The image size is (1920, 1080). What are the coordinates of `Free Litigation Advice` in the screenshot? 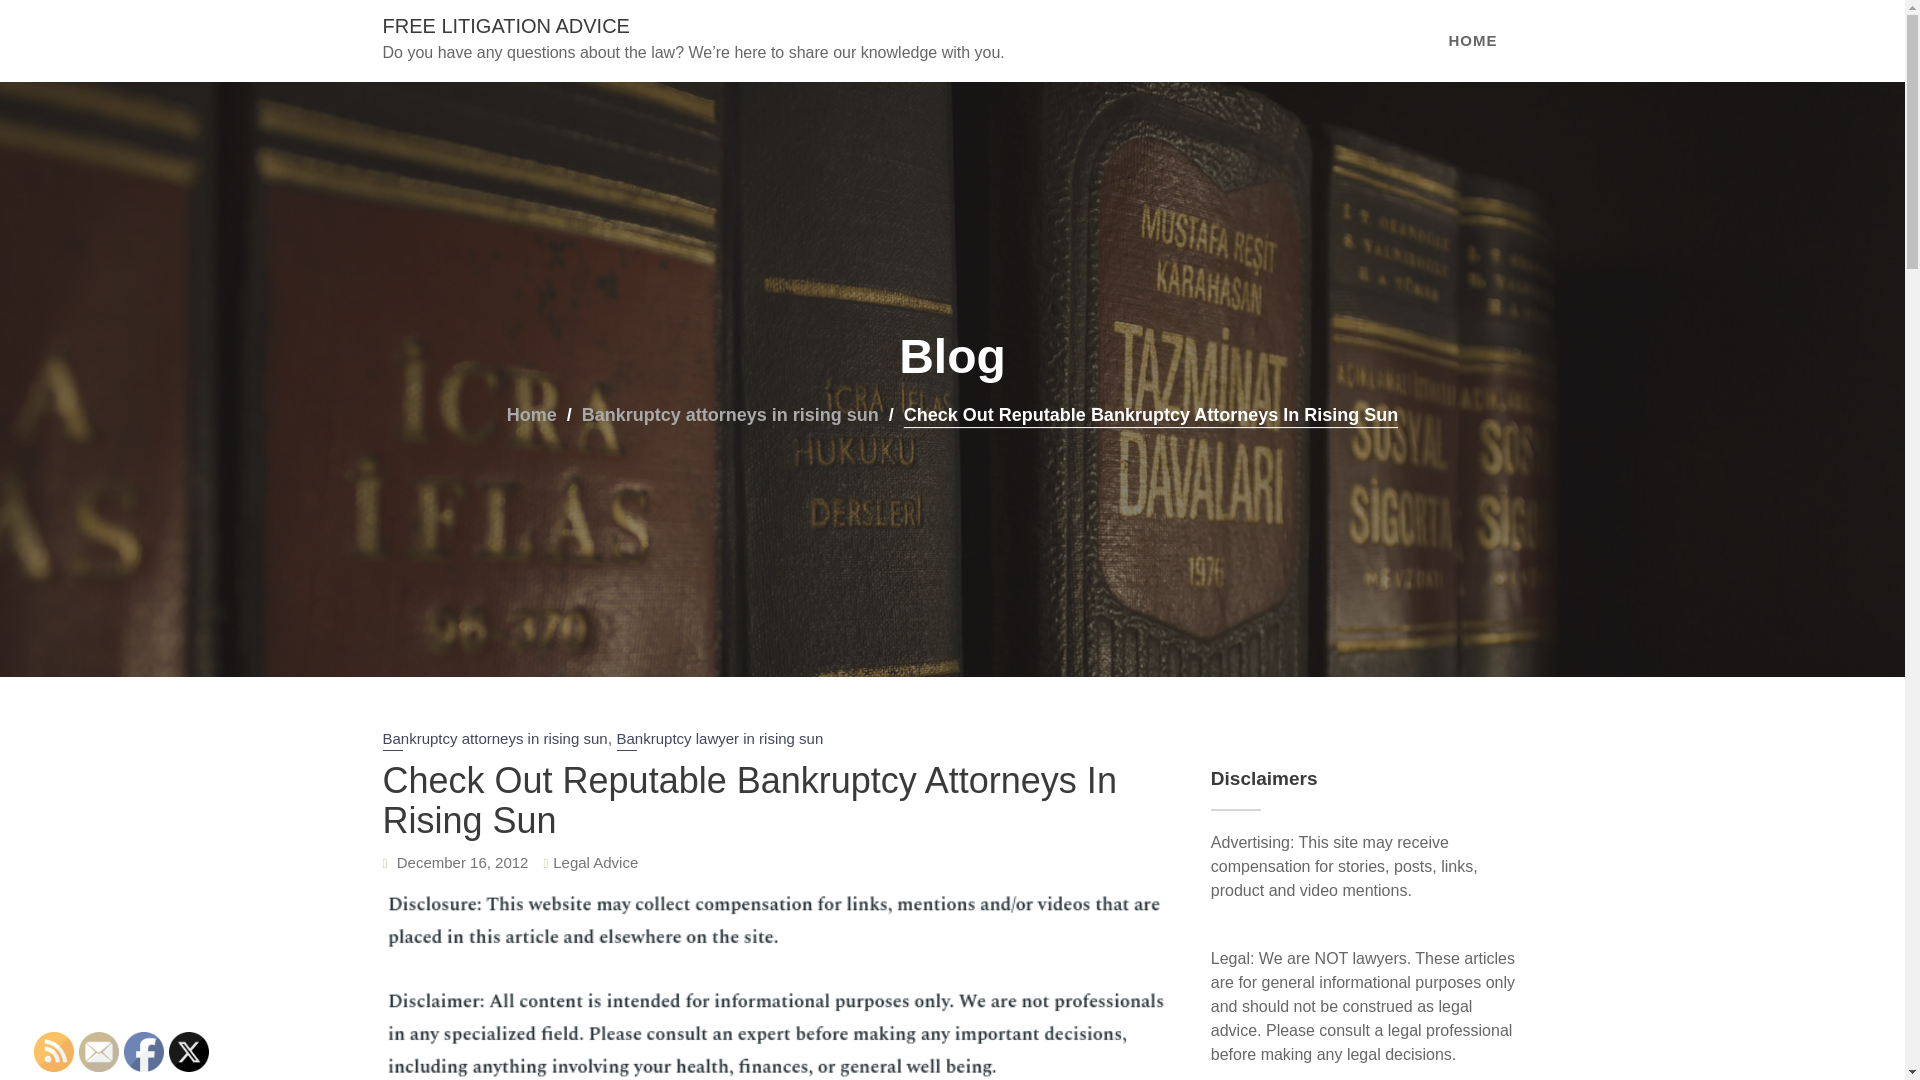 It's located at (506, 26).